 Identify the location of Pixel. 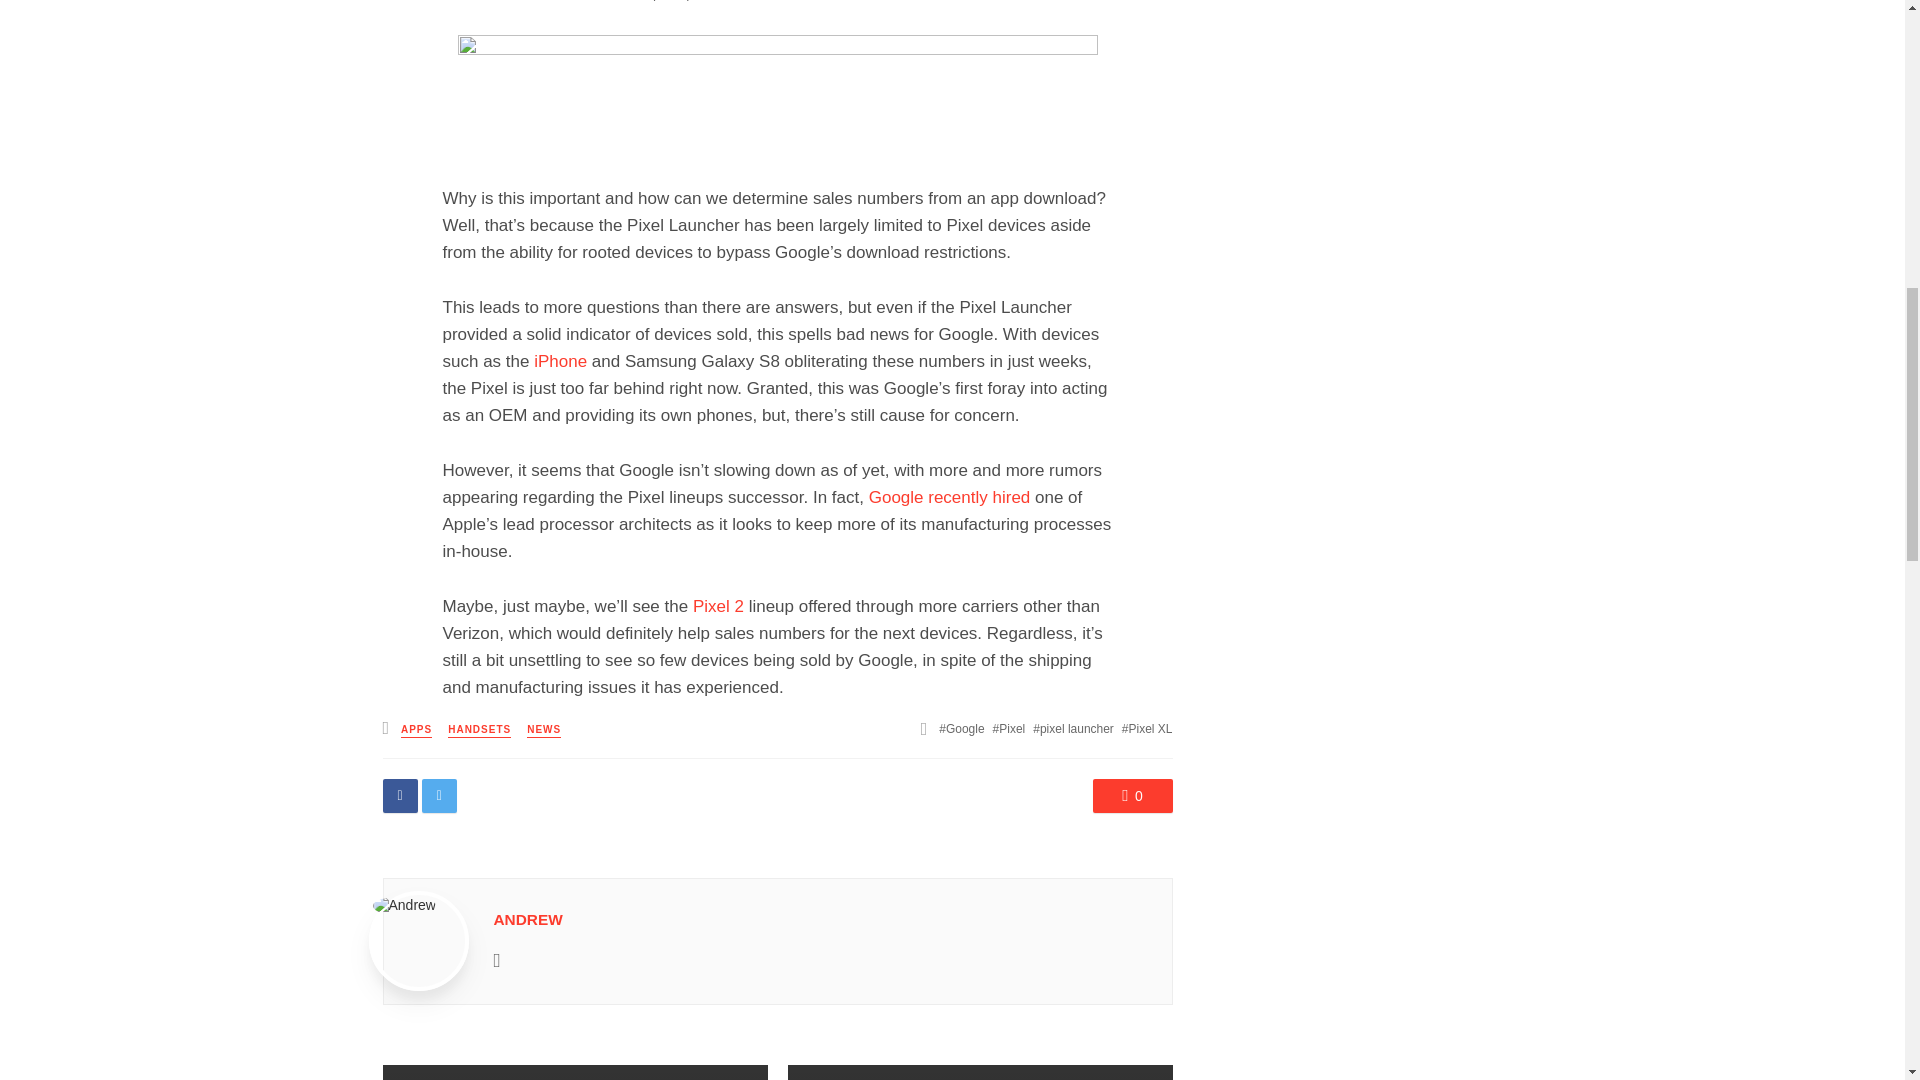
(1008, 728).